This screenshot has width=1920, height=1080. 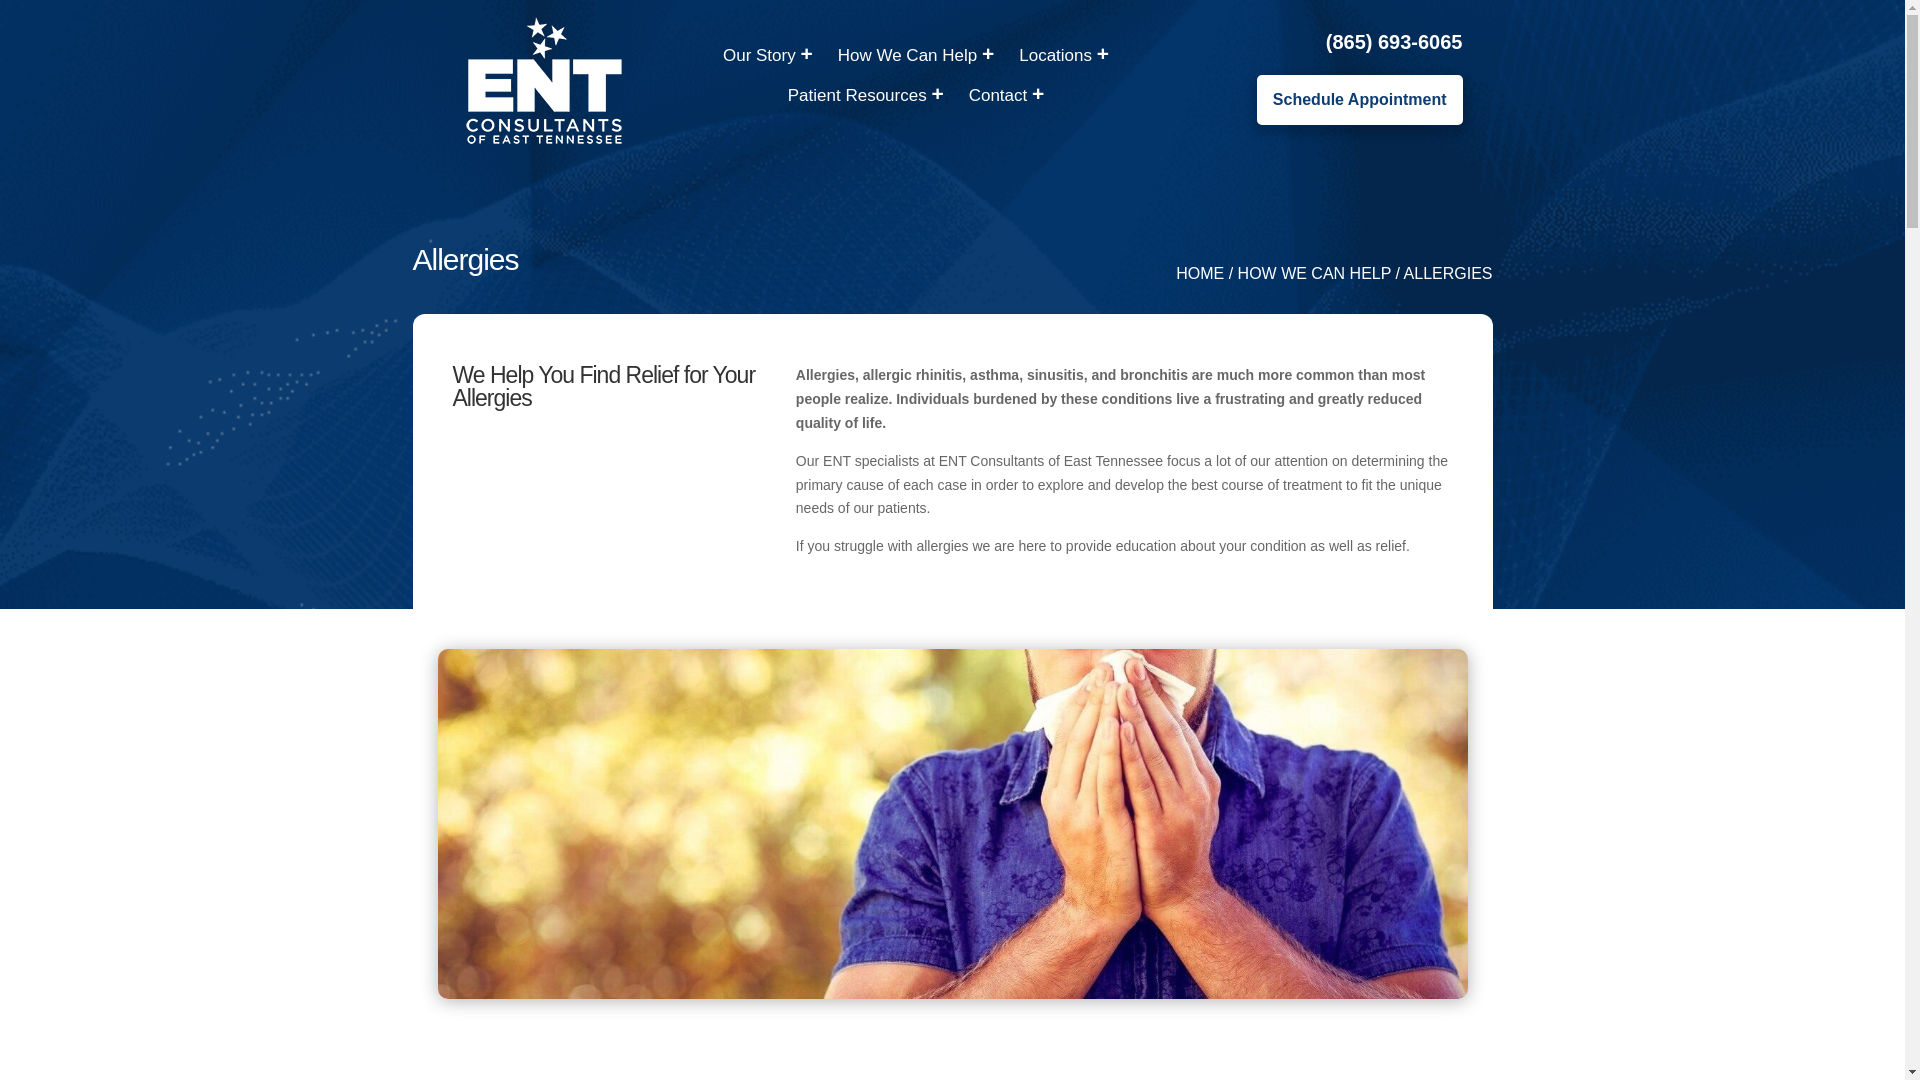 What do you see at coordinates (543, 80) in the screenshot?
I see `ENT-Consultants-Logo-White` at bounding box center [543, 80].